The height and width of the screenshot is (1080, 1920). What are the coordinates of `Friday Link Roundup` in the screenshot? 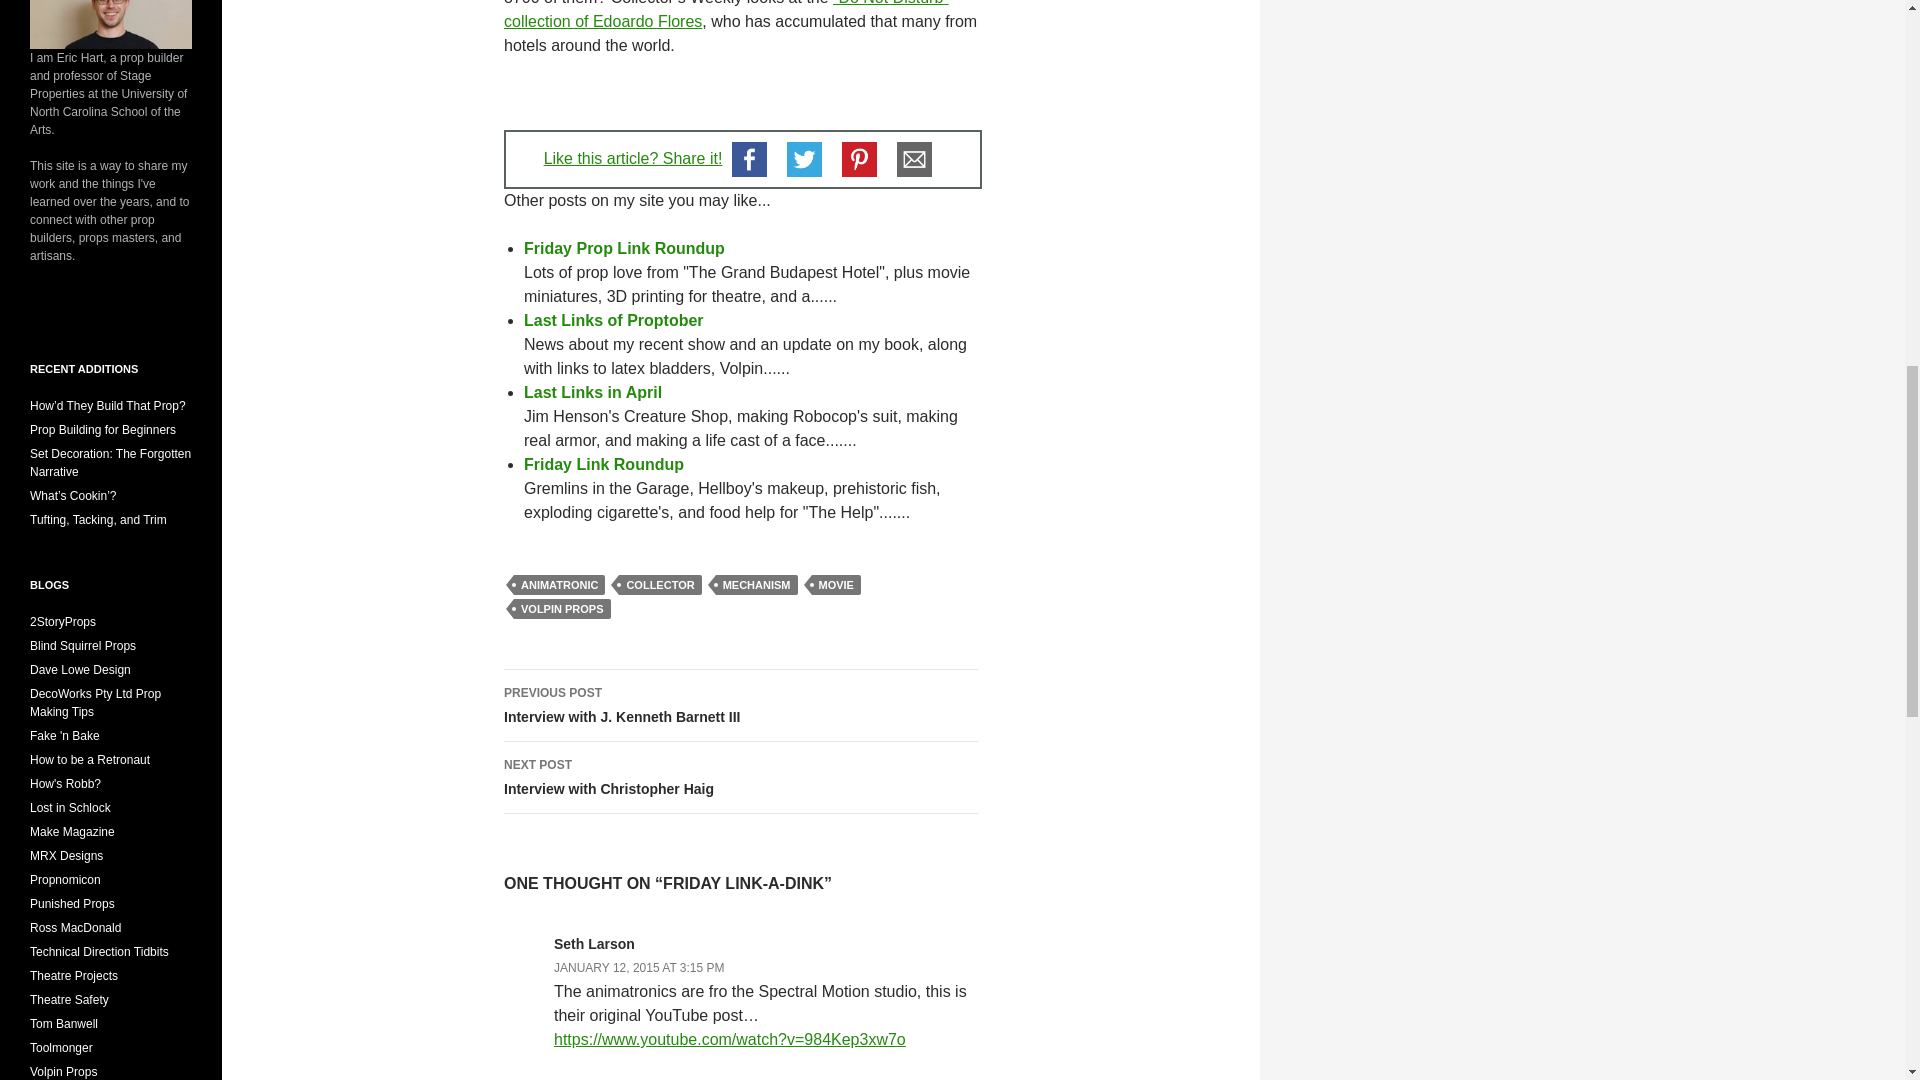 It's located at (604, 464).